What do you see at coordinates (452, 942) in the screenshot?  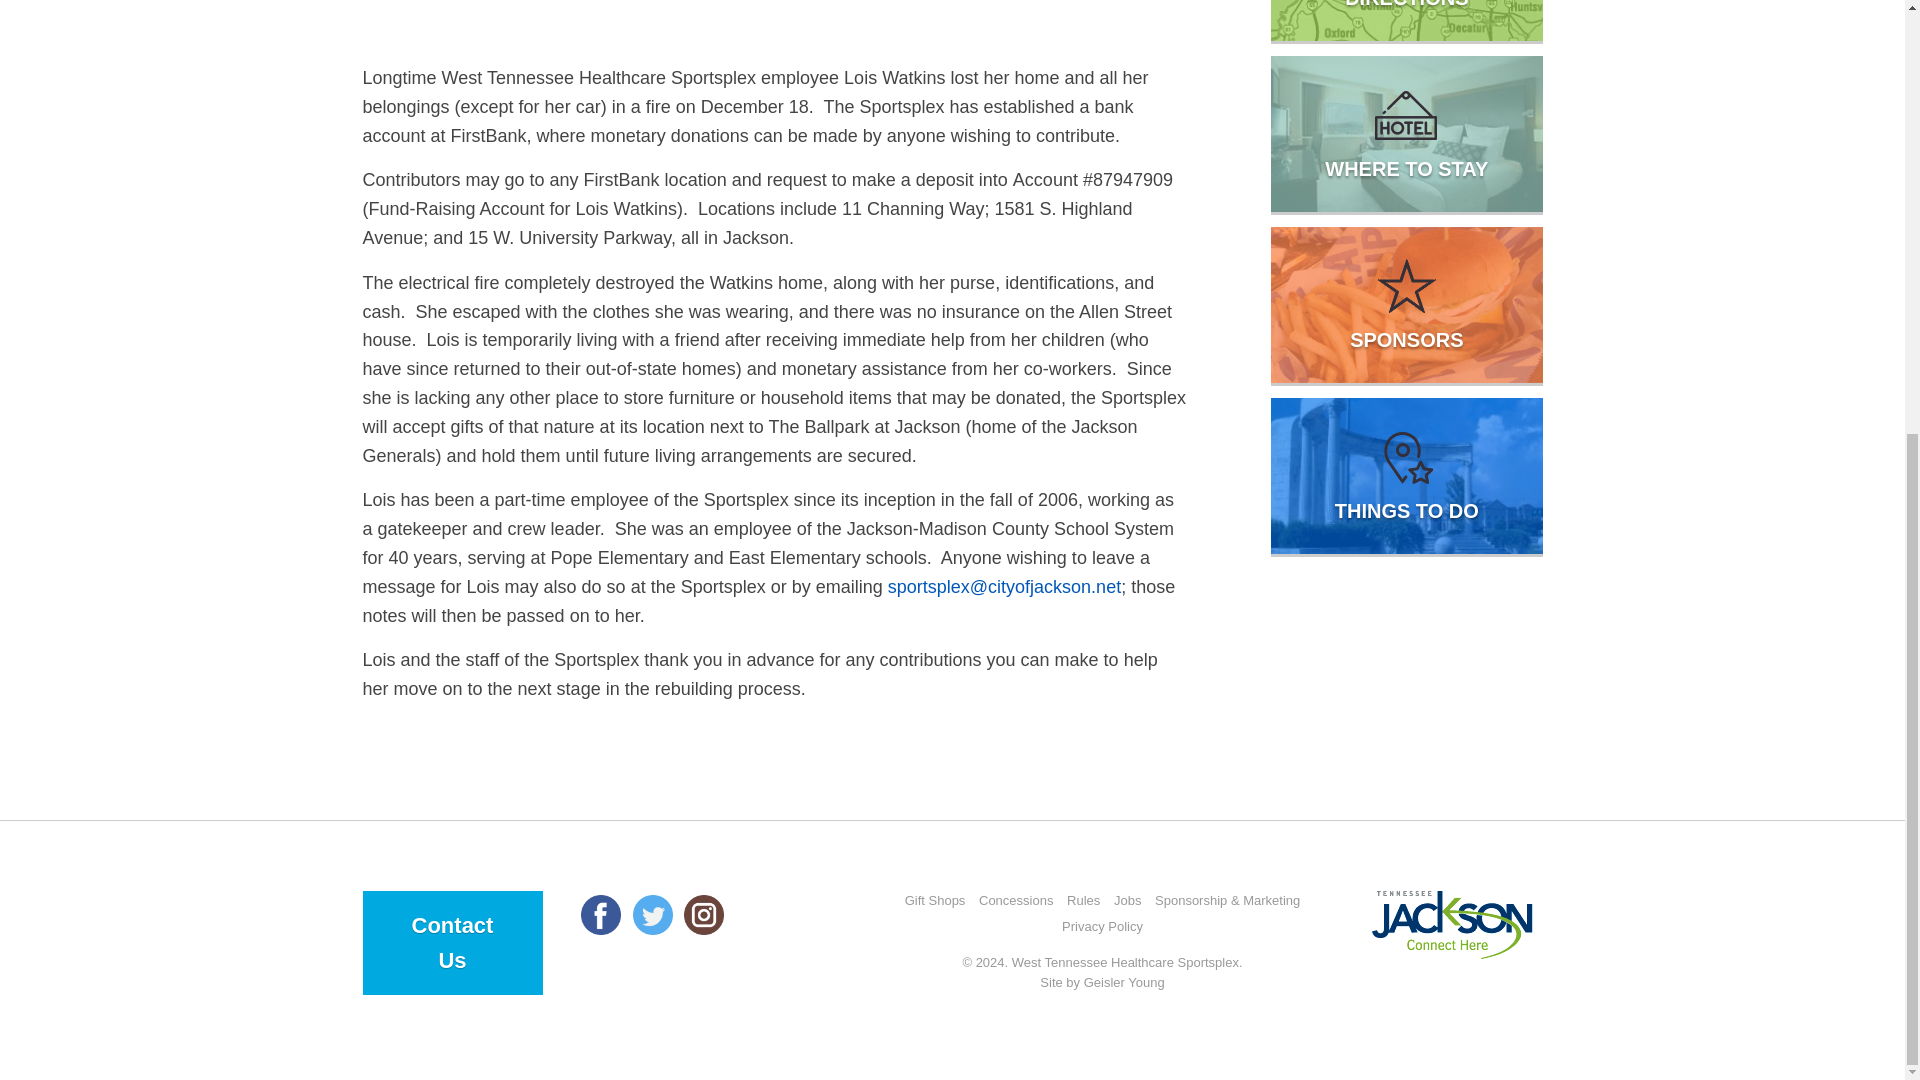 I see `Contact Us` at bounding box center [452, 942].